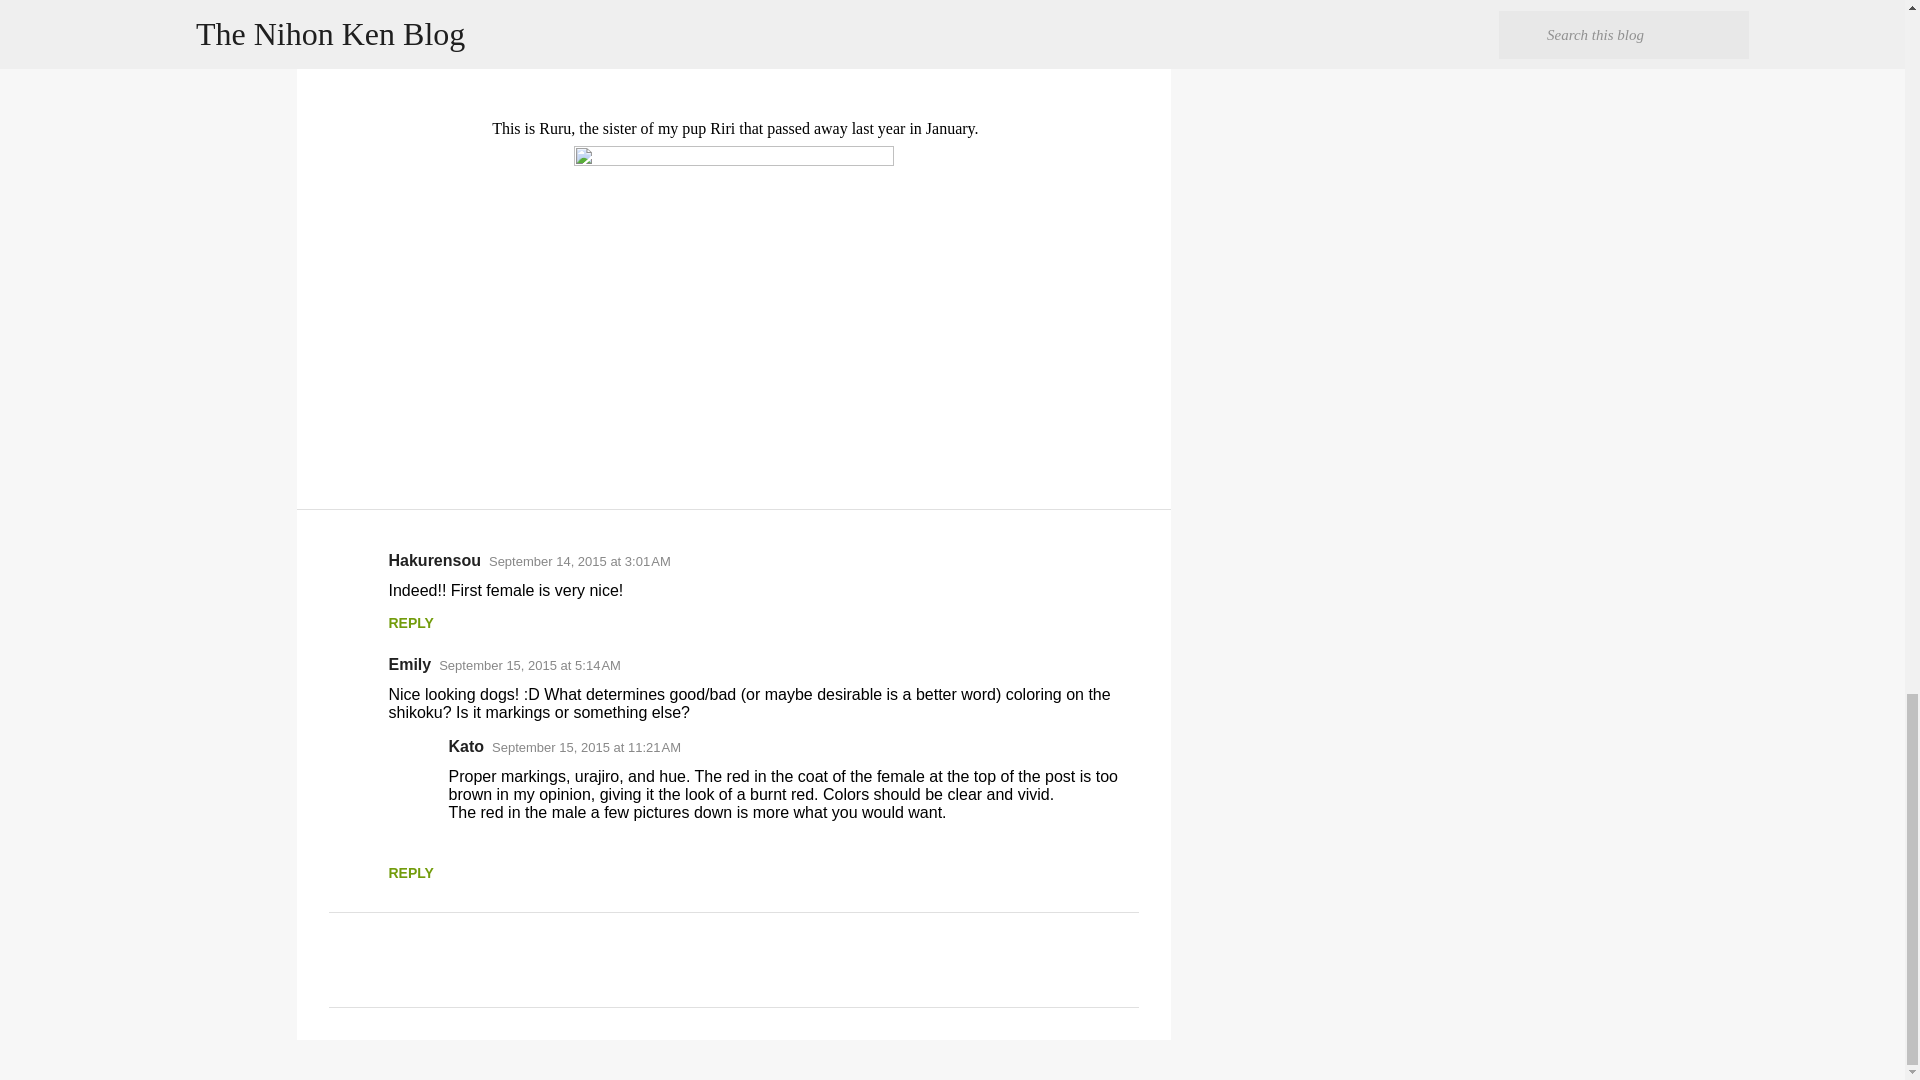  I want to click on Emily, so click(408, 664).